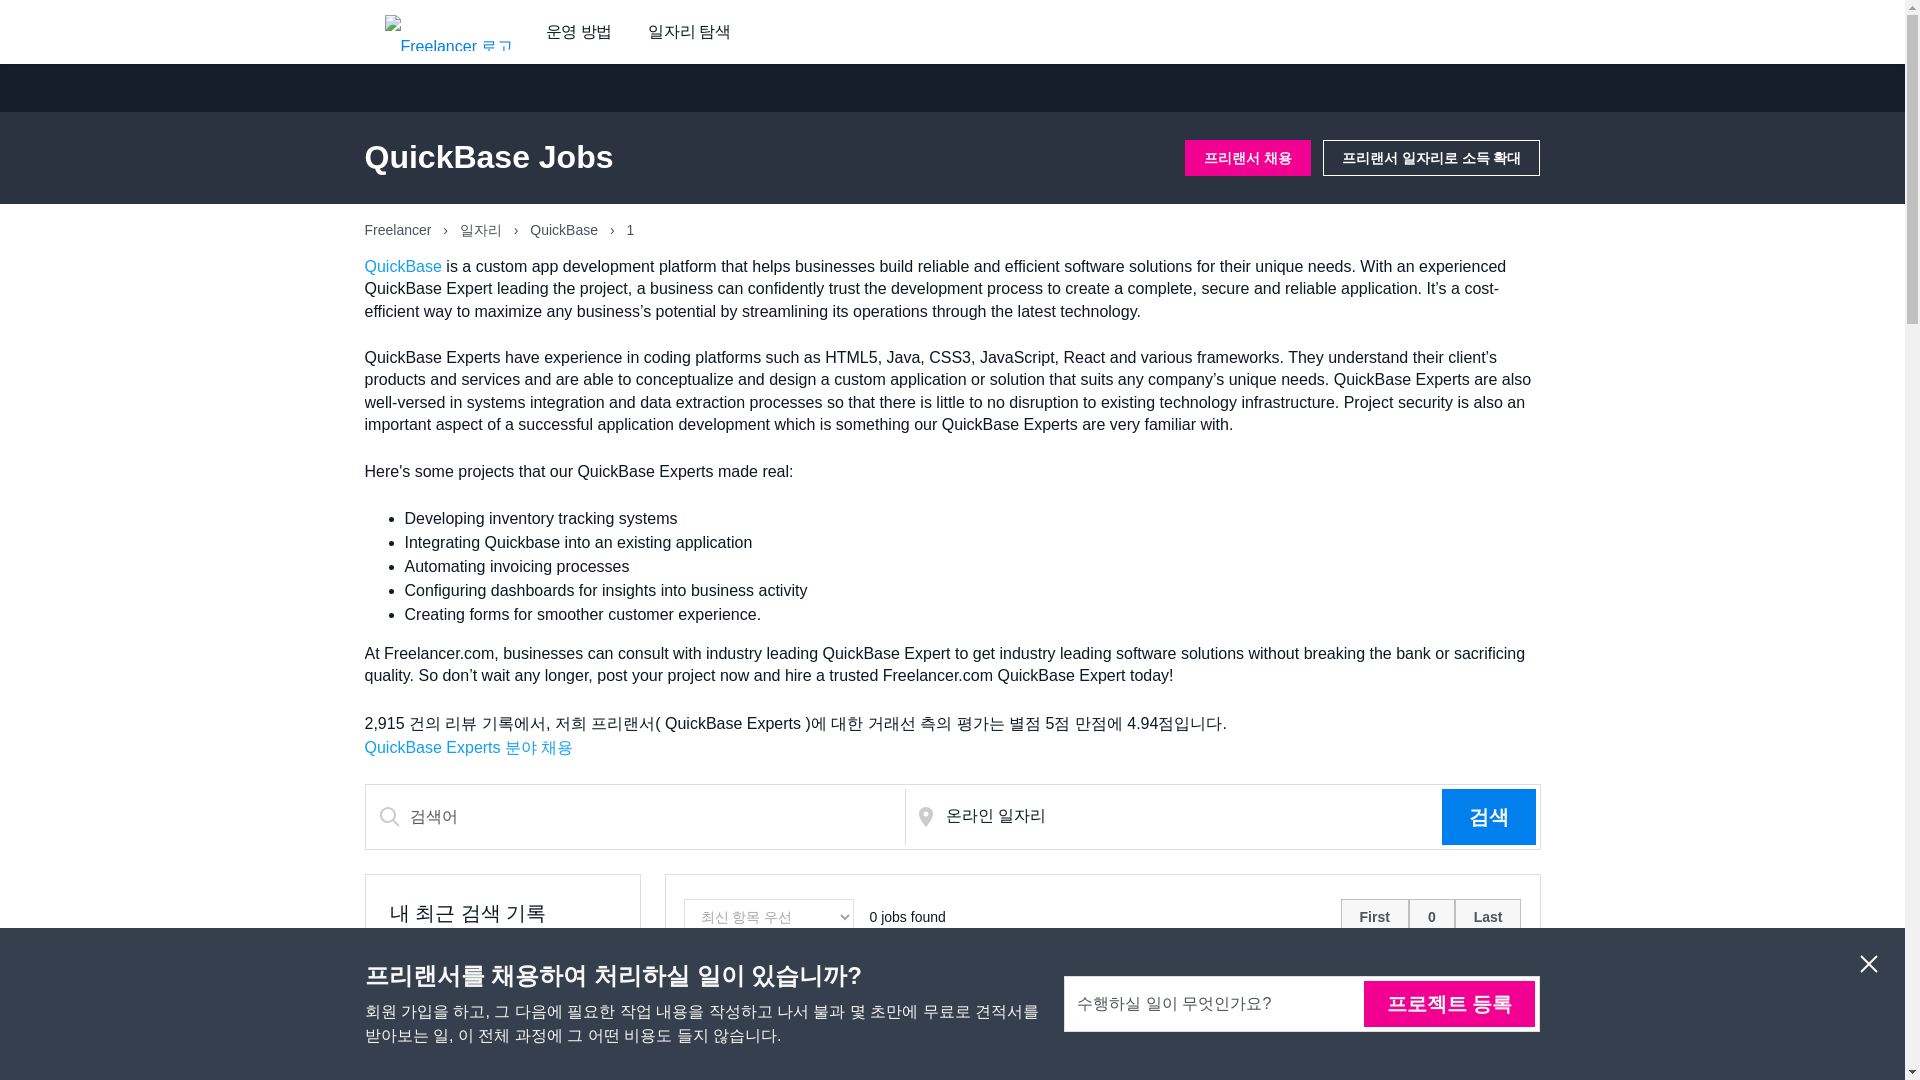  I want to click on 0, so click(1432, 916).